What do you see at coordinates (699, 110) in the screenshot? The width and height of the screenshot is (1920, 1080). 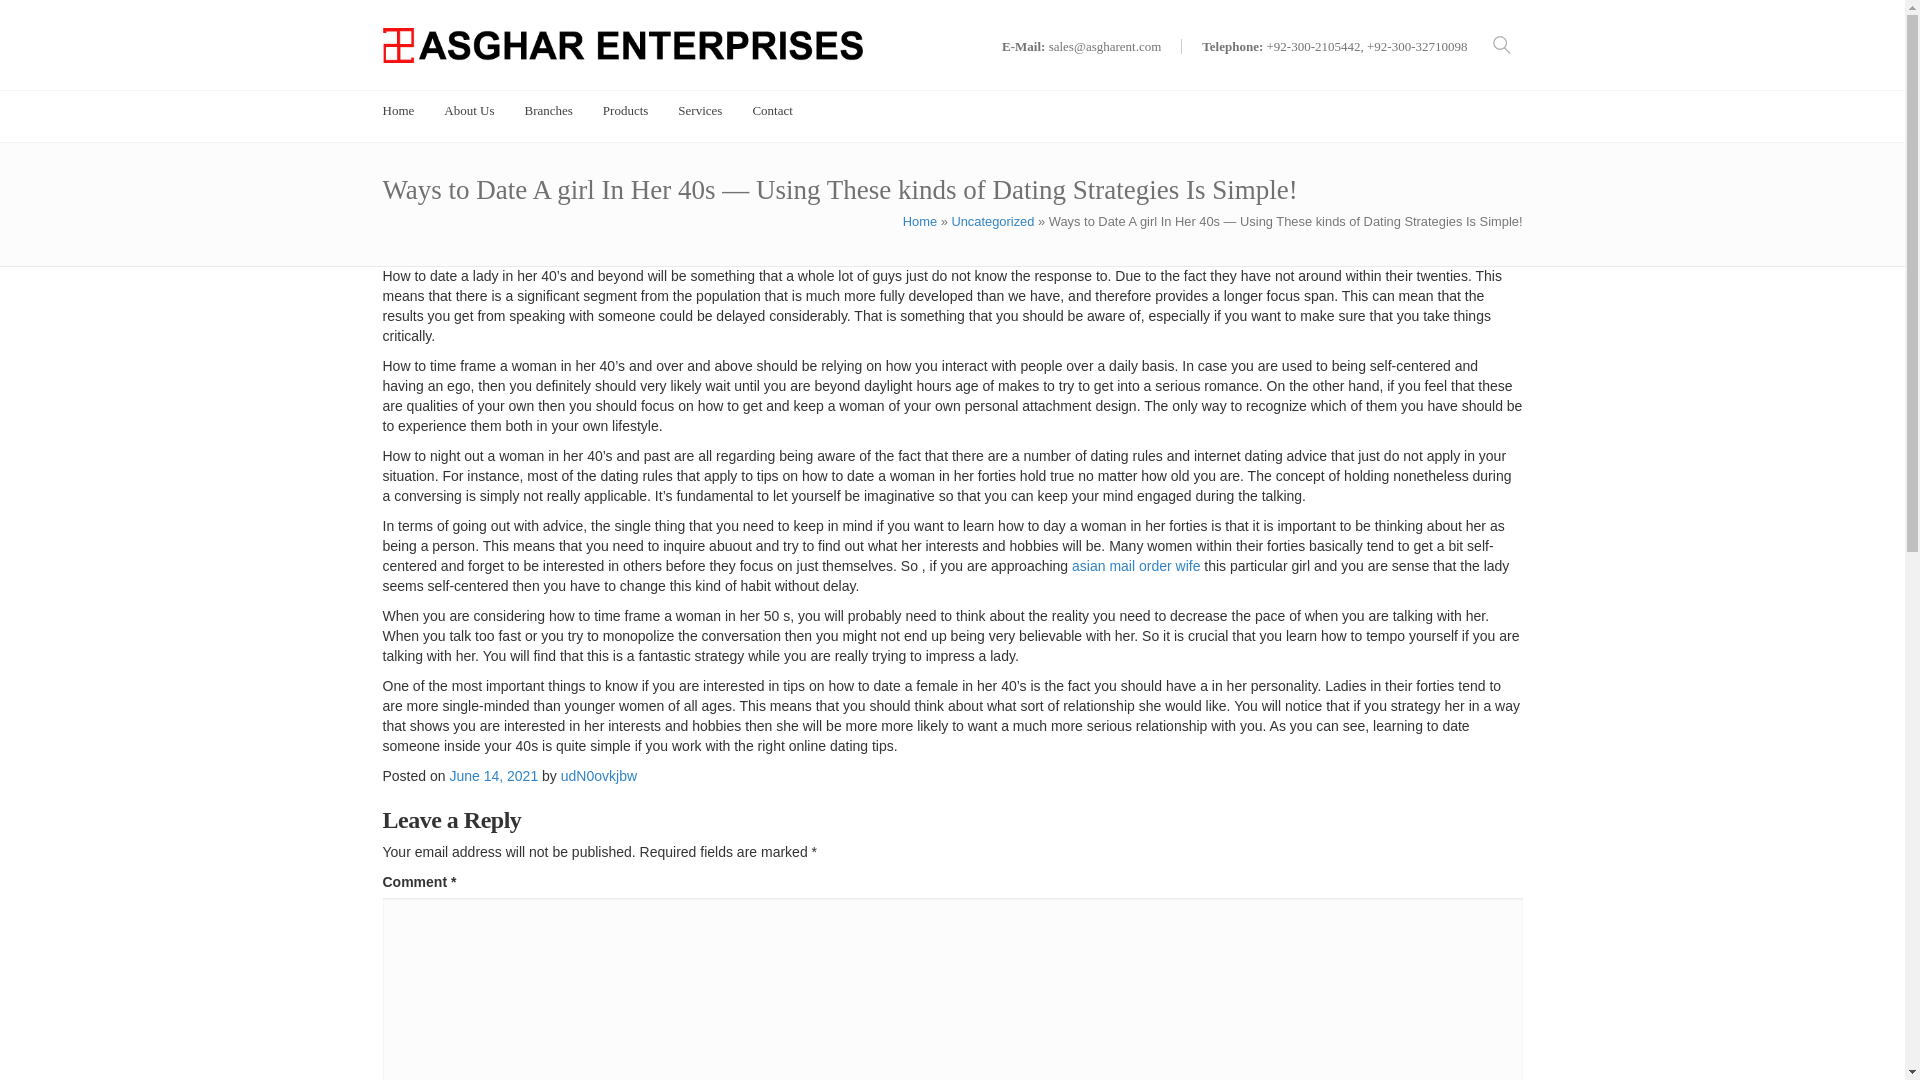 I see `Services` at bounding box center [699, 110].